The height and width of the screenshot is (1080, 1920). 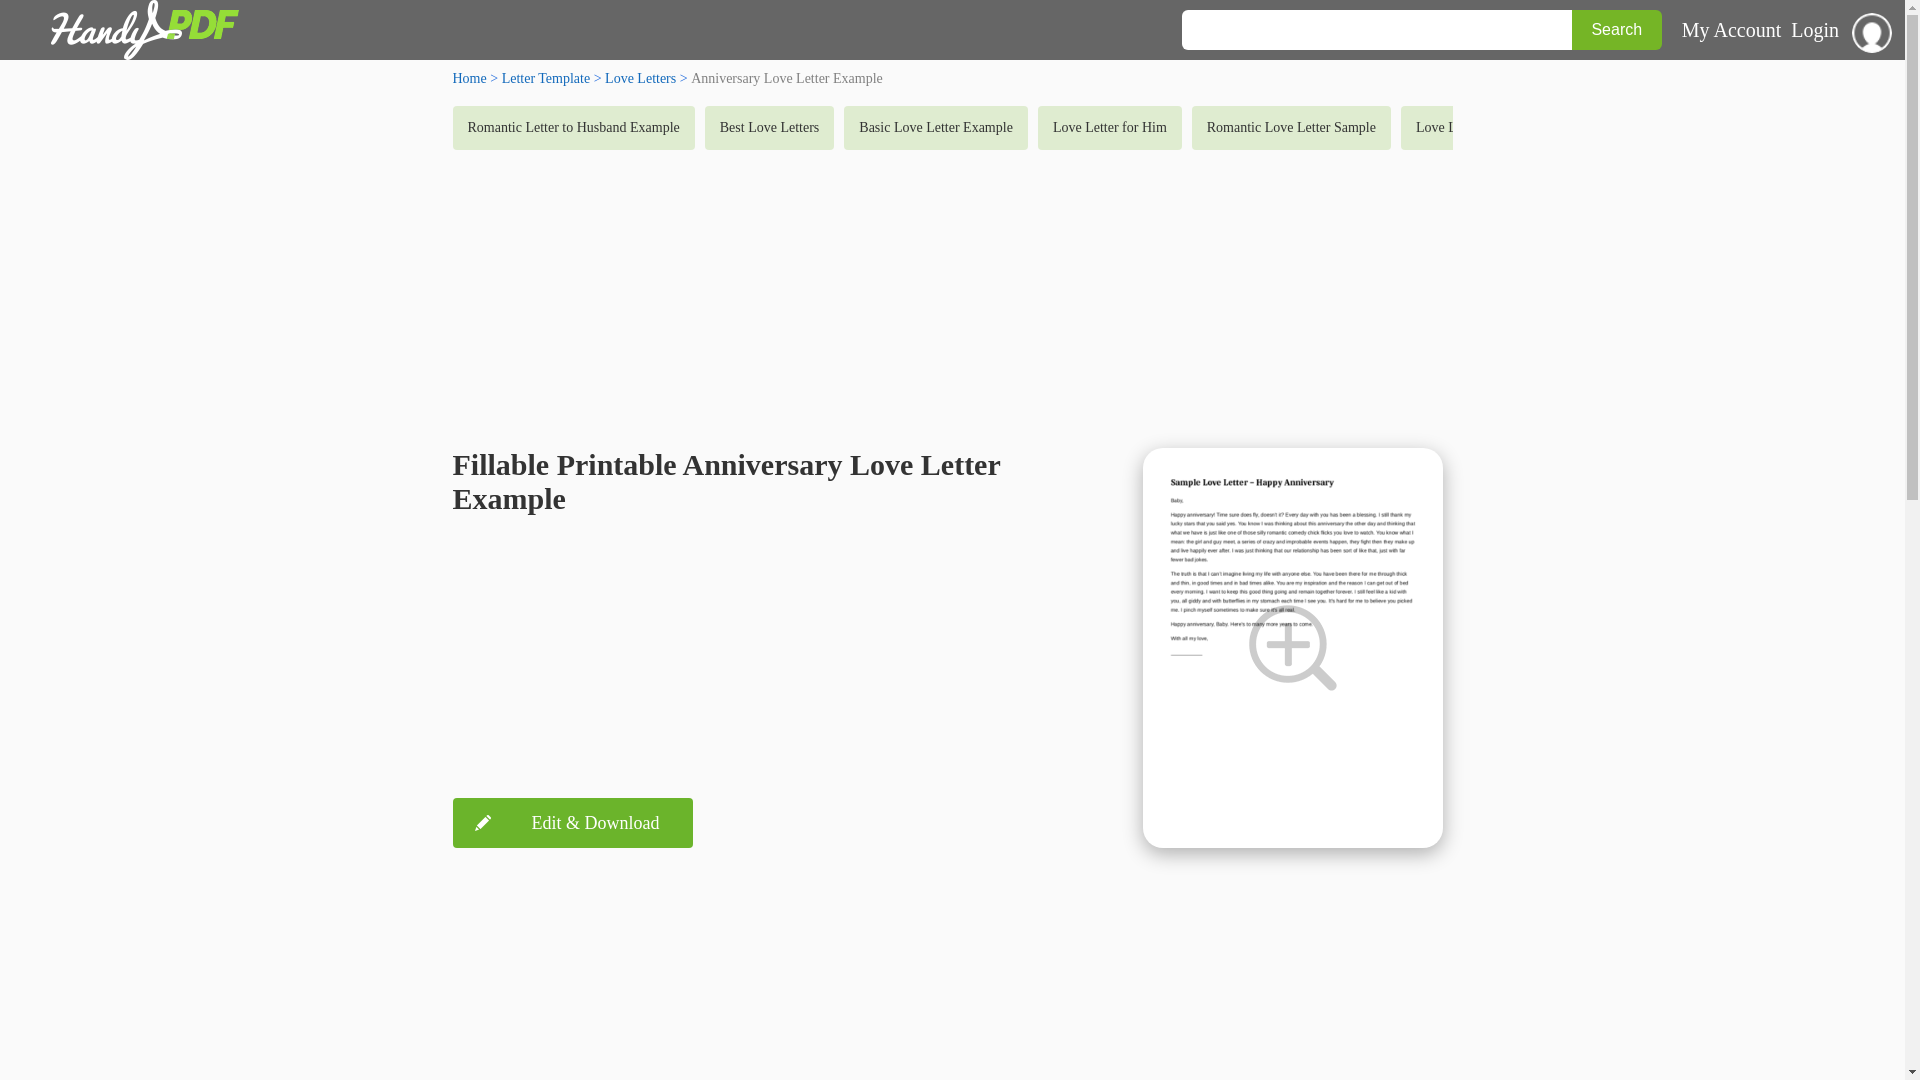 What do you see at coordinates (468, 78) in the screenshot?
I see `home` at bounding box center [468, 78].